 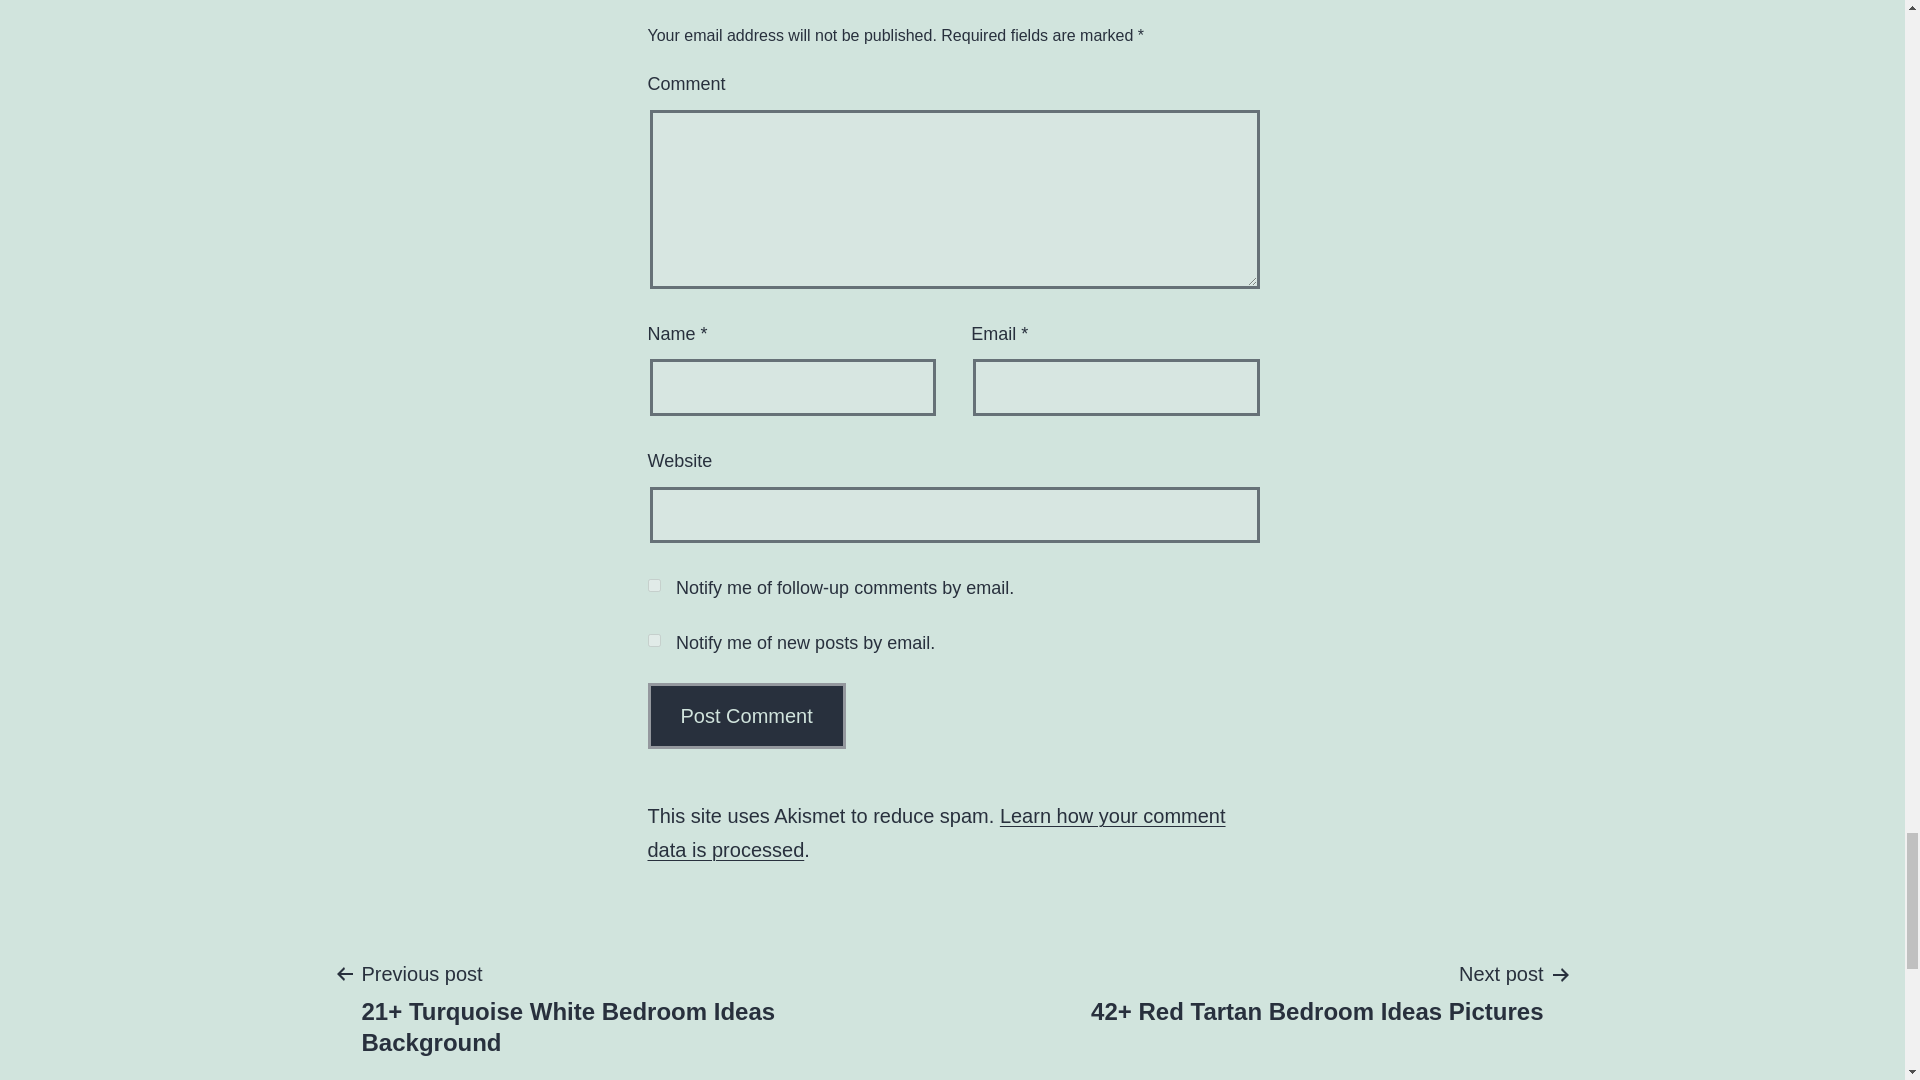 What do you see at coordinates (937, 832) in the screenshot?
I see `Learn how your comment data is processed` at bounding box center [937, 832].